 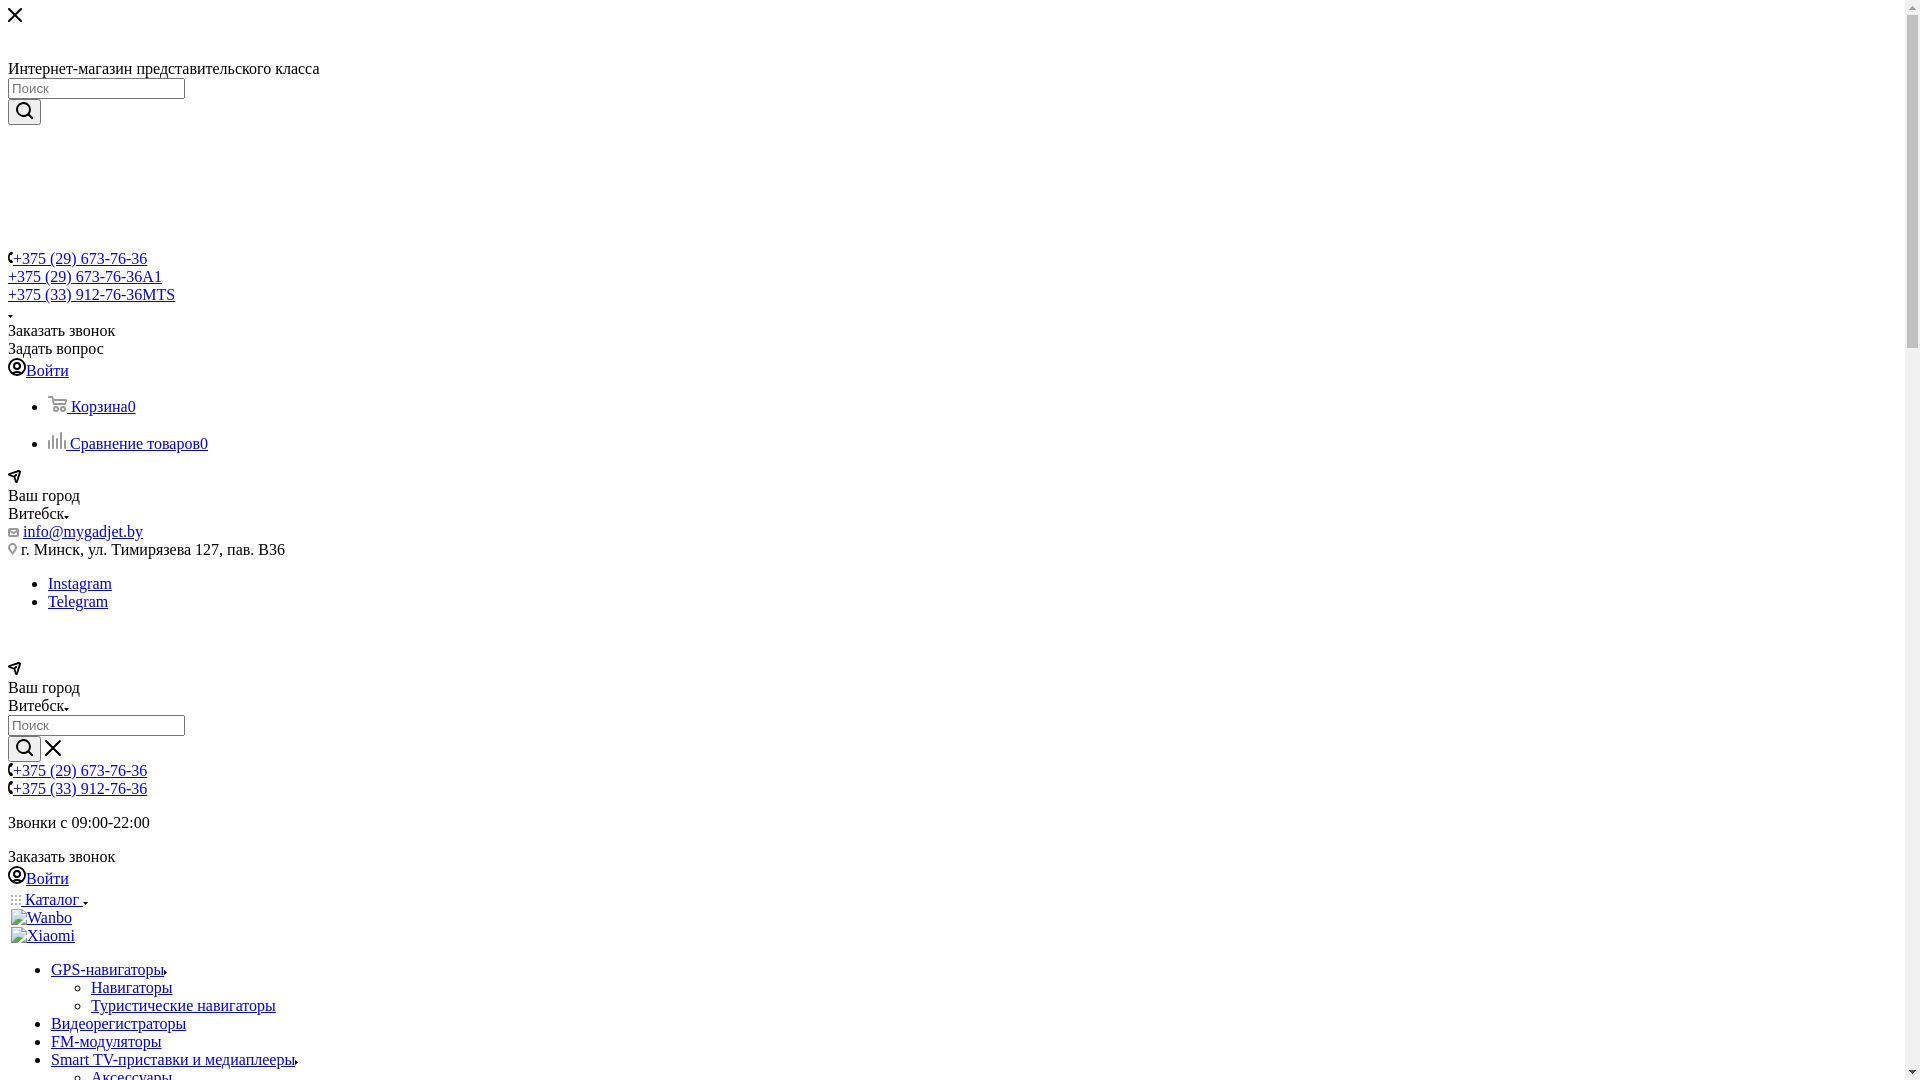 I want to click on info@mygadjet.by, so click(x=83, y=532).